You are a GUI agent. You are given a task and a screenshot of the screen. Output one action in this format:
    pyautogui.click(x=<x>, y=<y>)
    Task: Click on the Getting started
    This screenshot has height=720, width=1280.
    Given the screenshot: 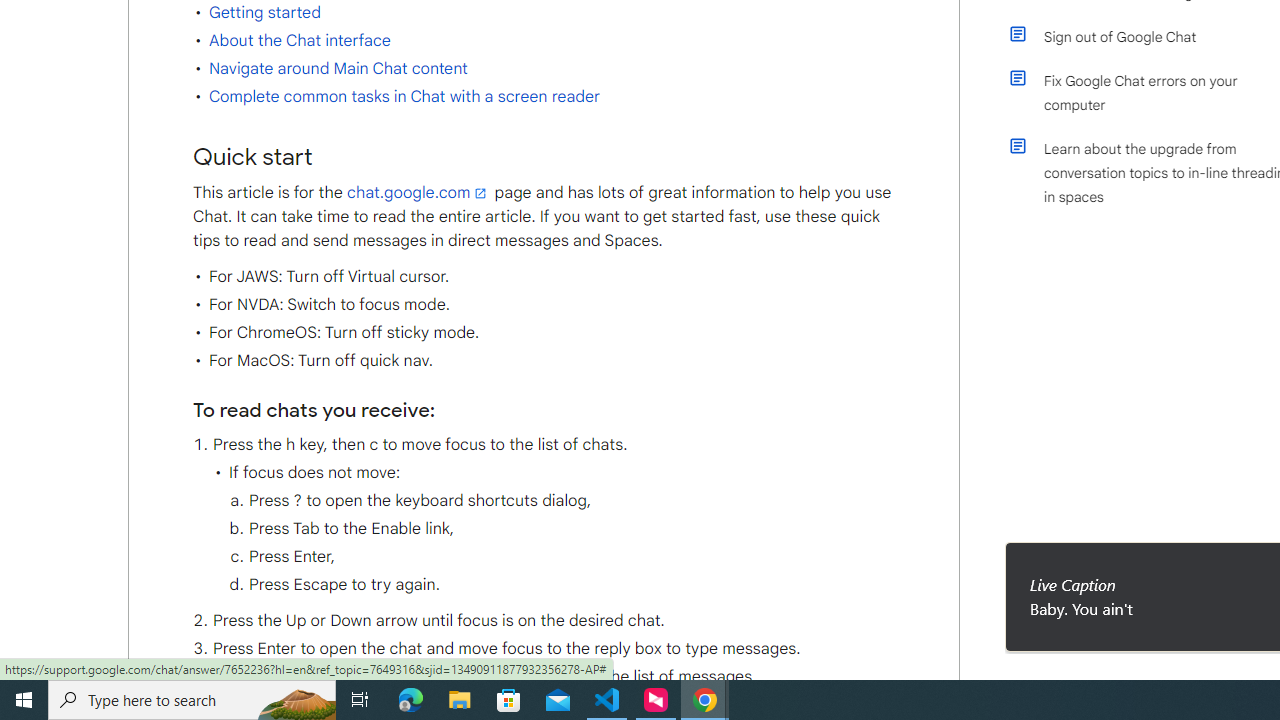 What is the action you would take?
    pyautogui.click(x=264, y=12)
    